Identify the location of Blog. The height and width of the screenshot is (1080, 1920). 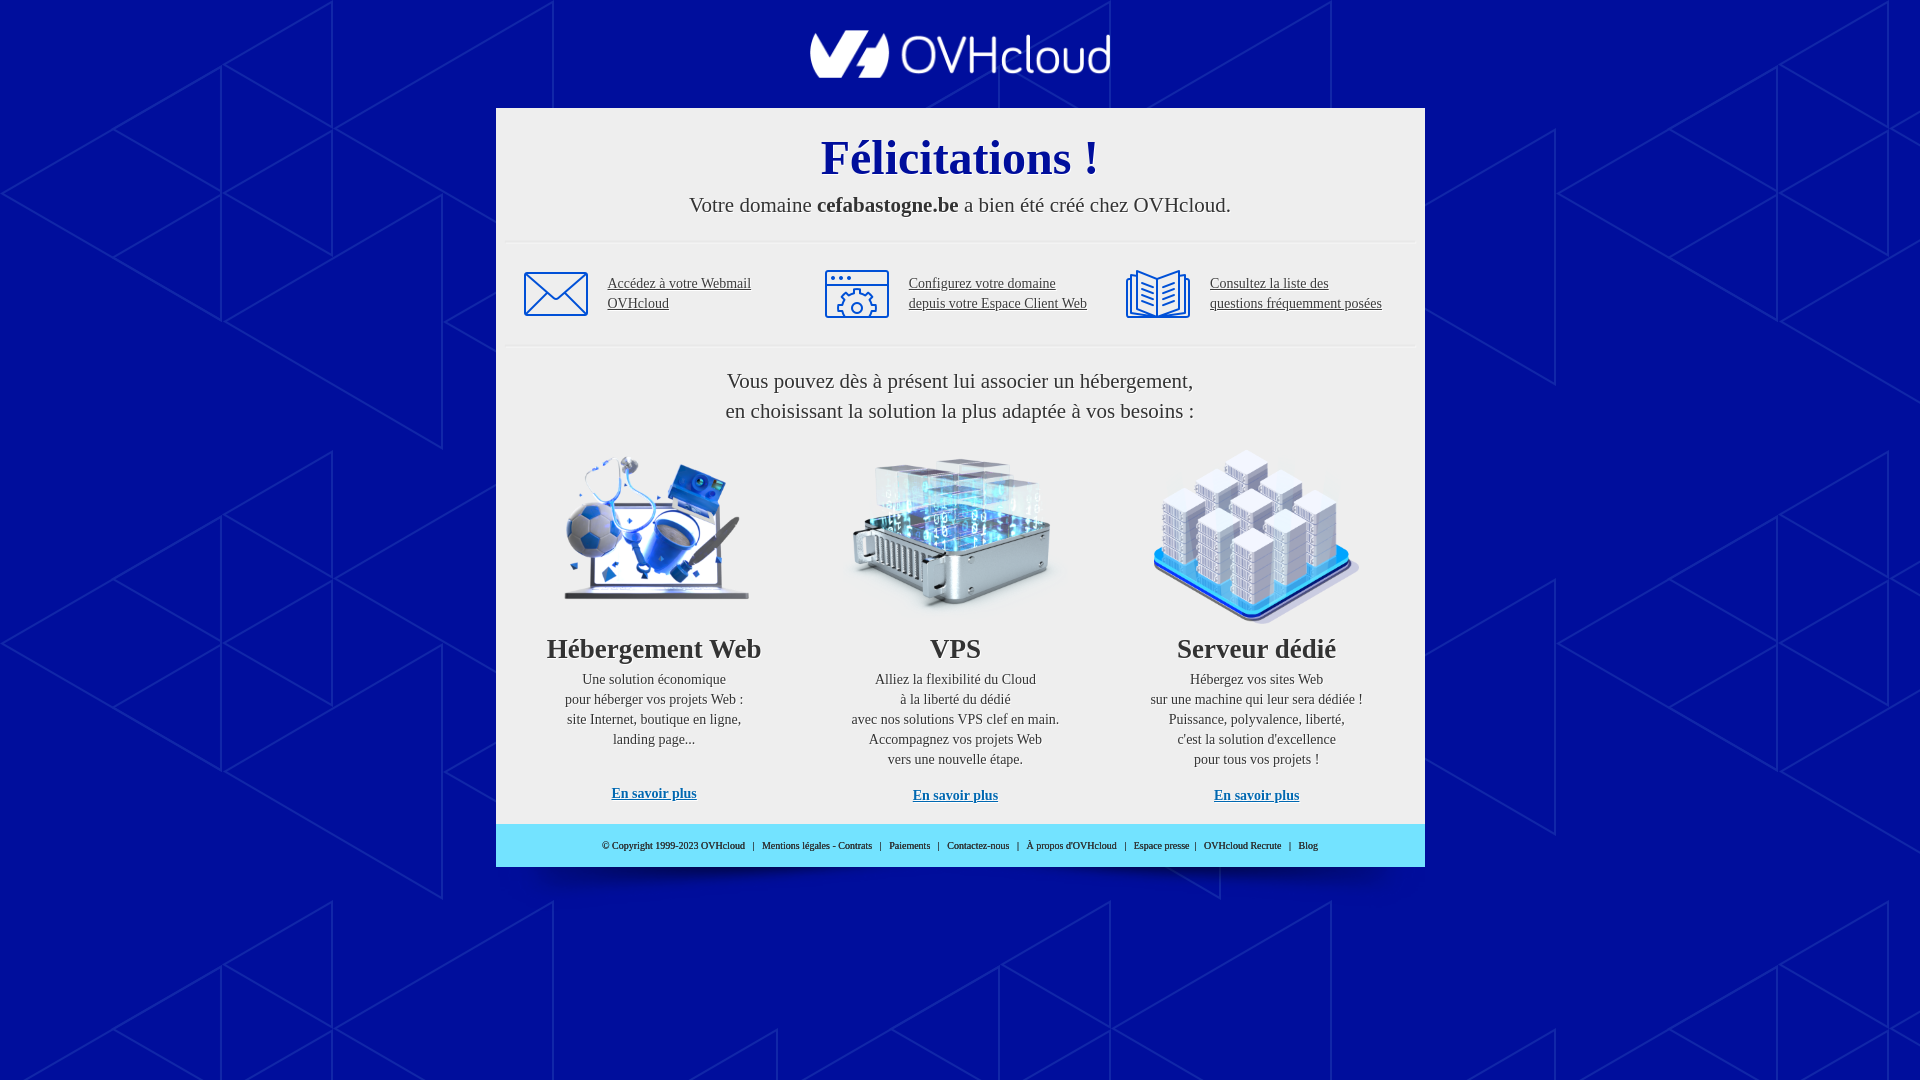
(1308, 846).